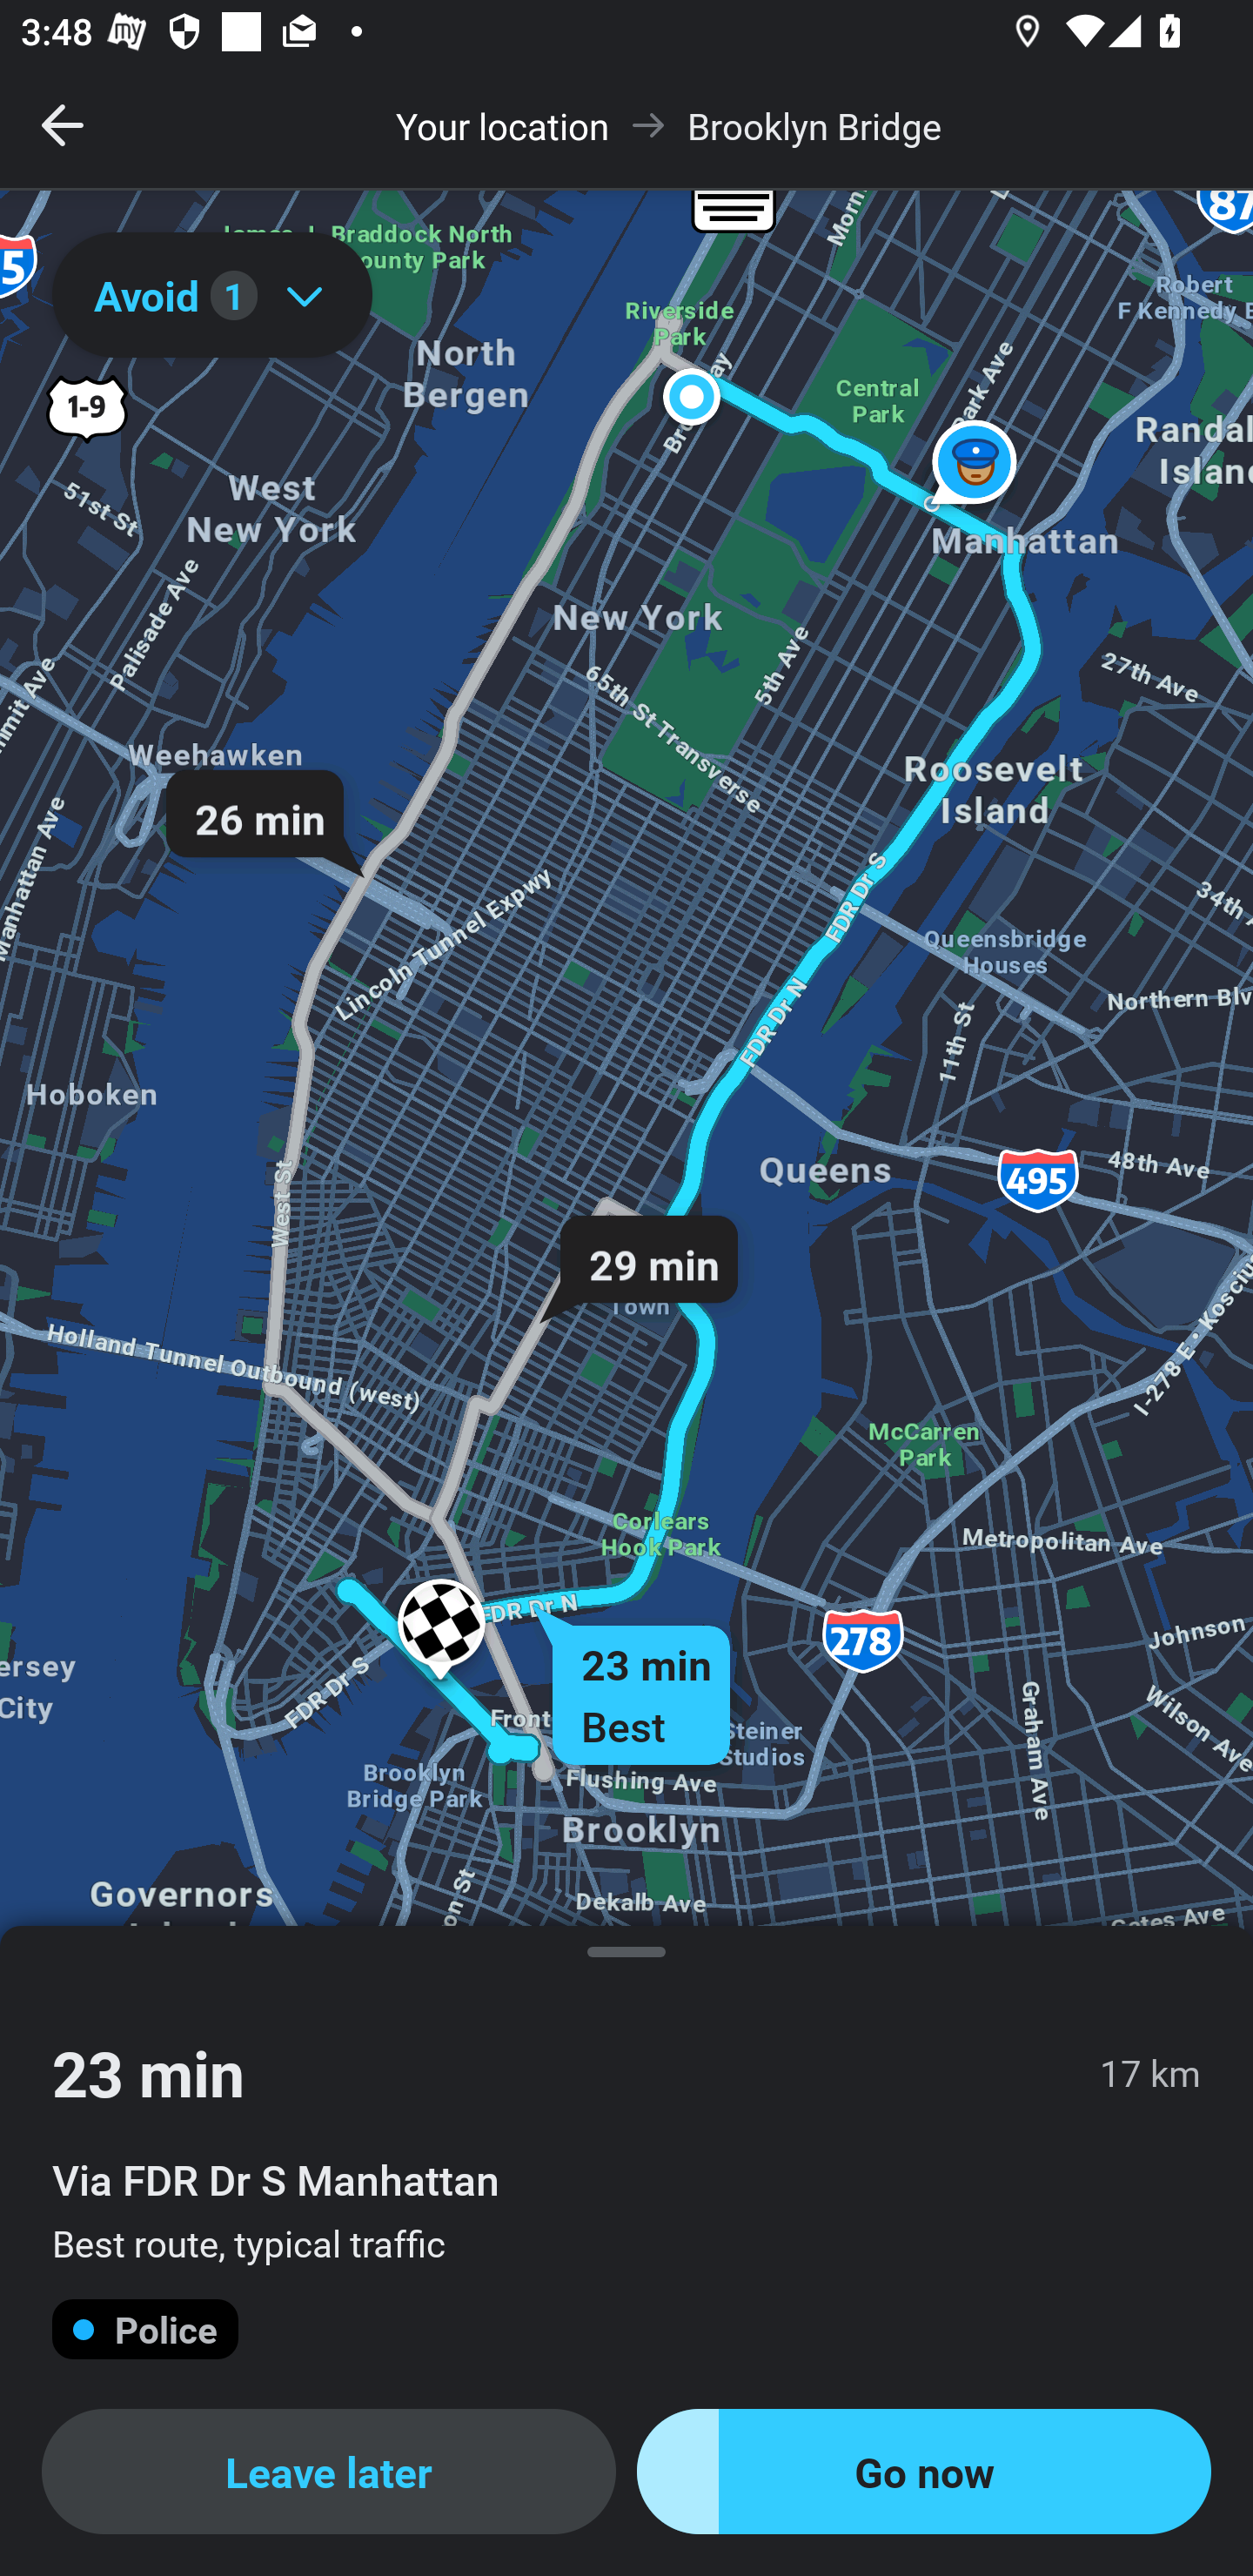  Describe the element at coordinates (329, 2472) in the screenshot. I see `Leave later` at that location.